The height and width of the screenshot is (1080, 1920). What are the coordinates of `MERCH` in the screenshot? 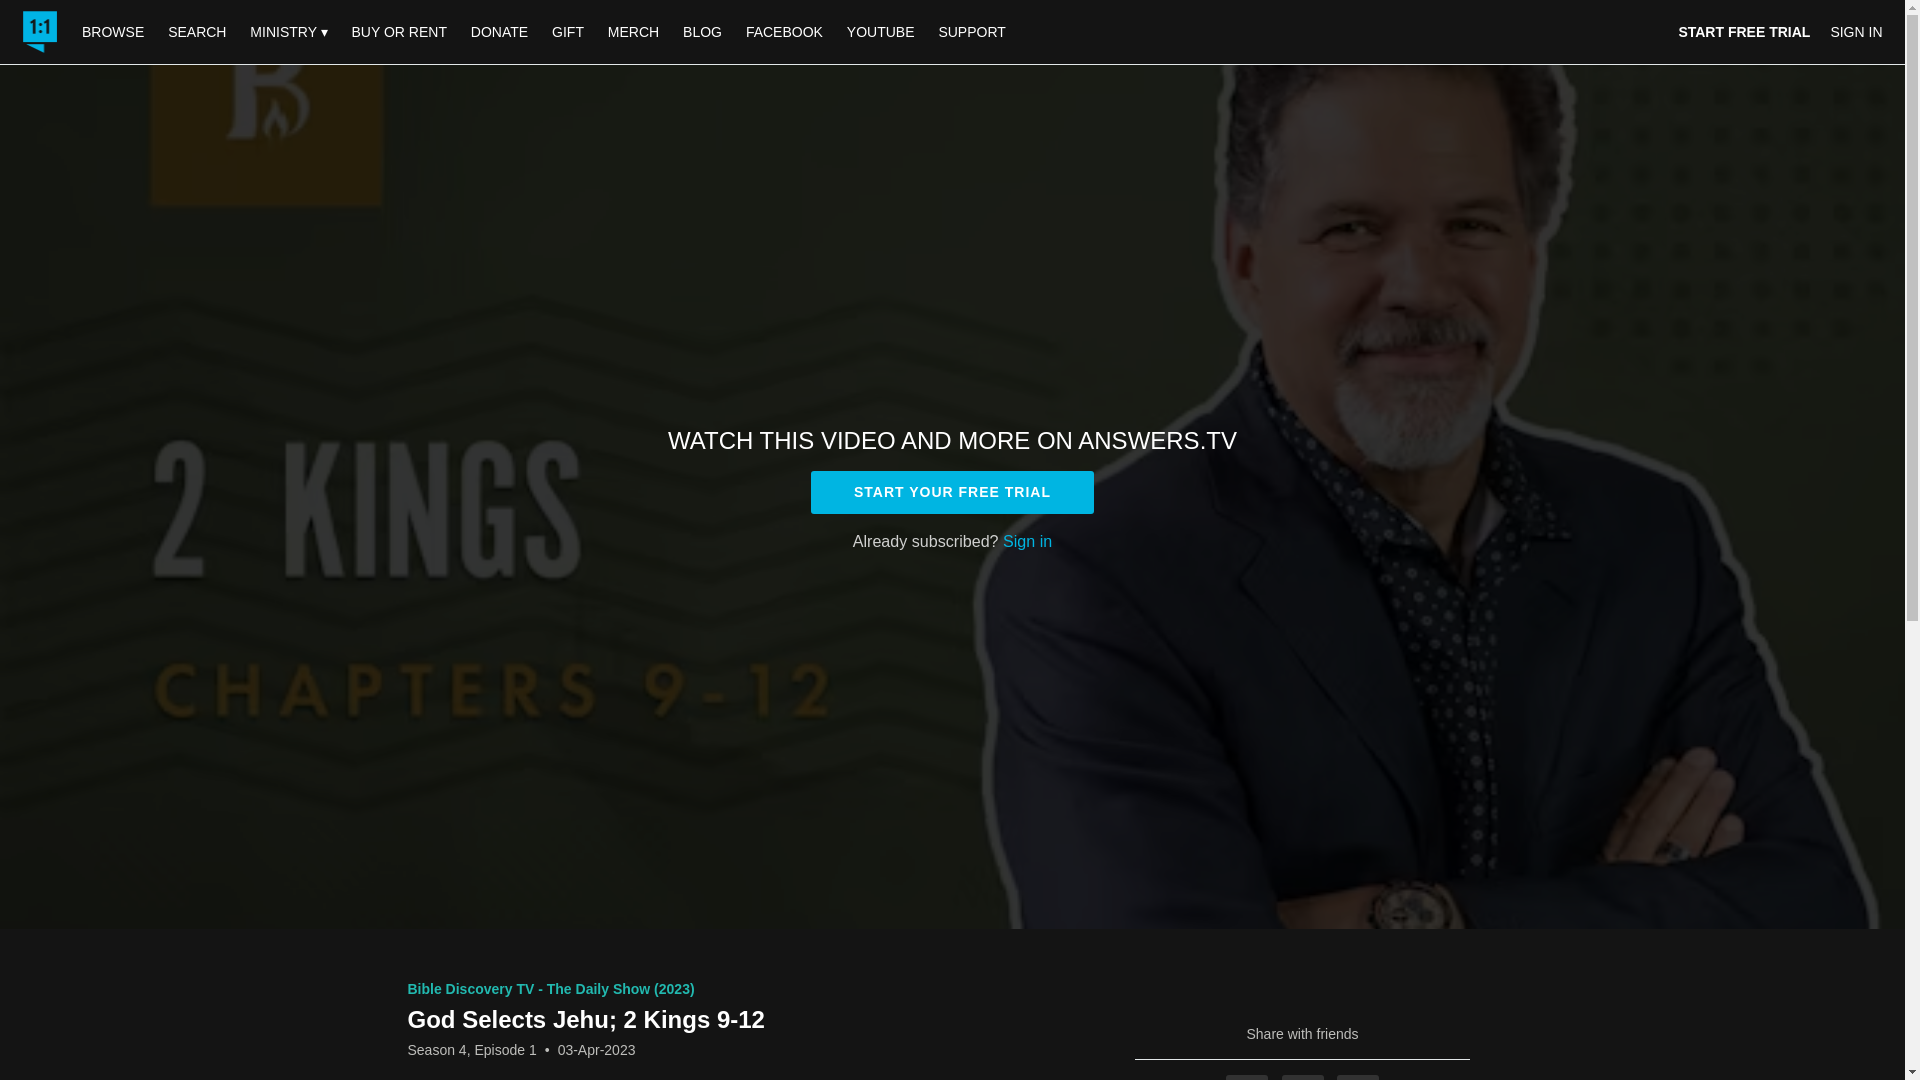 It's located at (632, 31).